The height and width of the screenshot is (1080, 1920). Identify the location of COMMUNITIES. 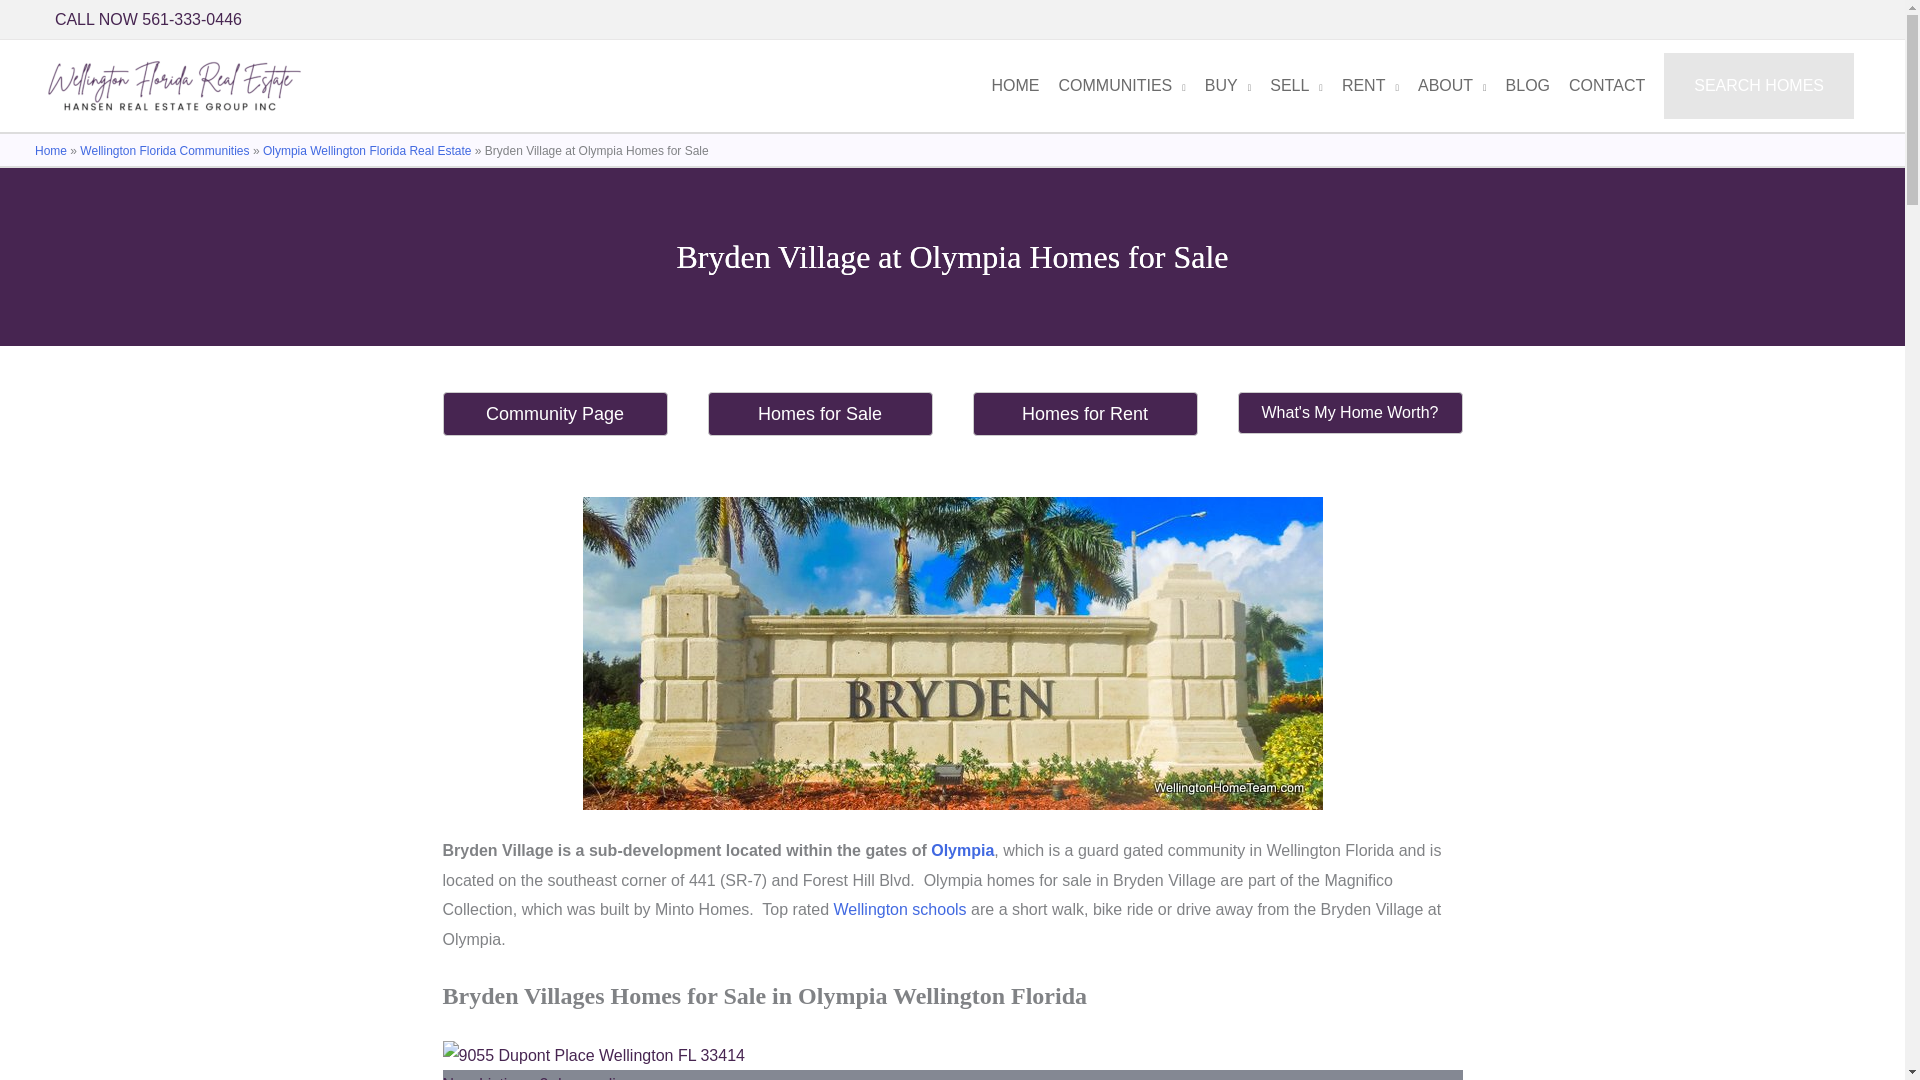
(1115, 85).